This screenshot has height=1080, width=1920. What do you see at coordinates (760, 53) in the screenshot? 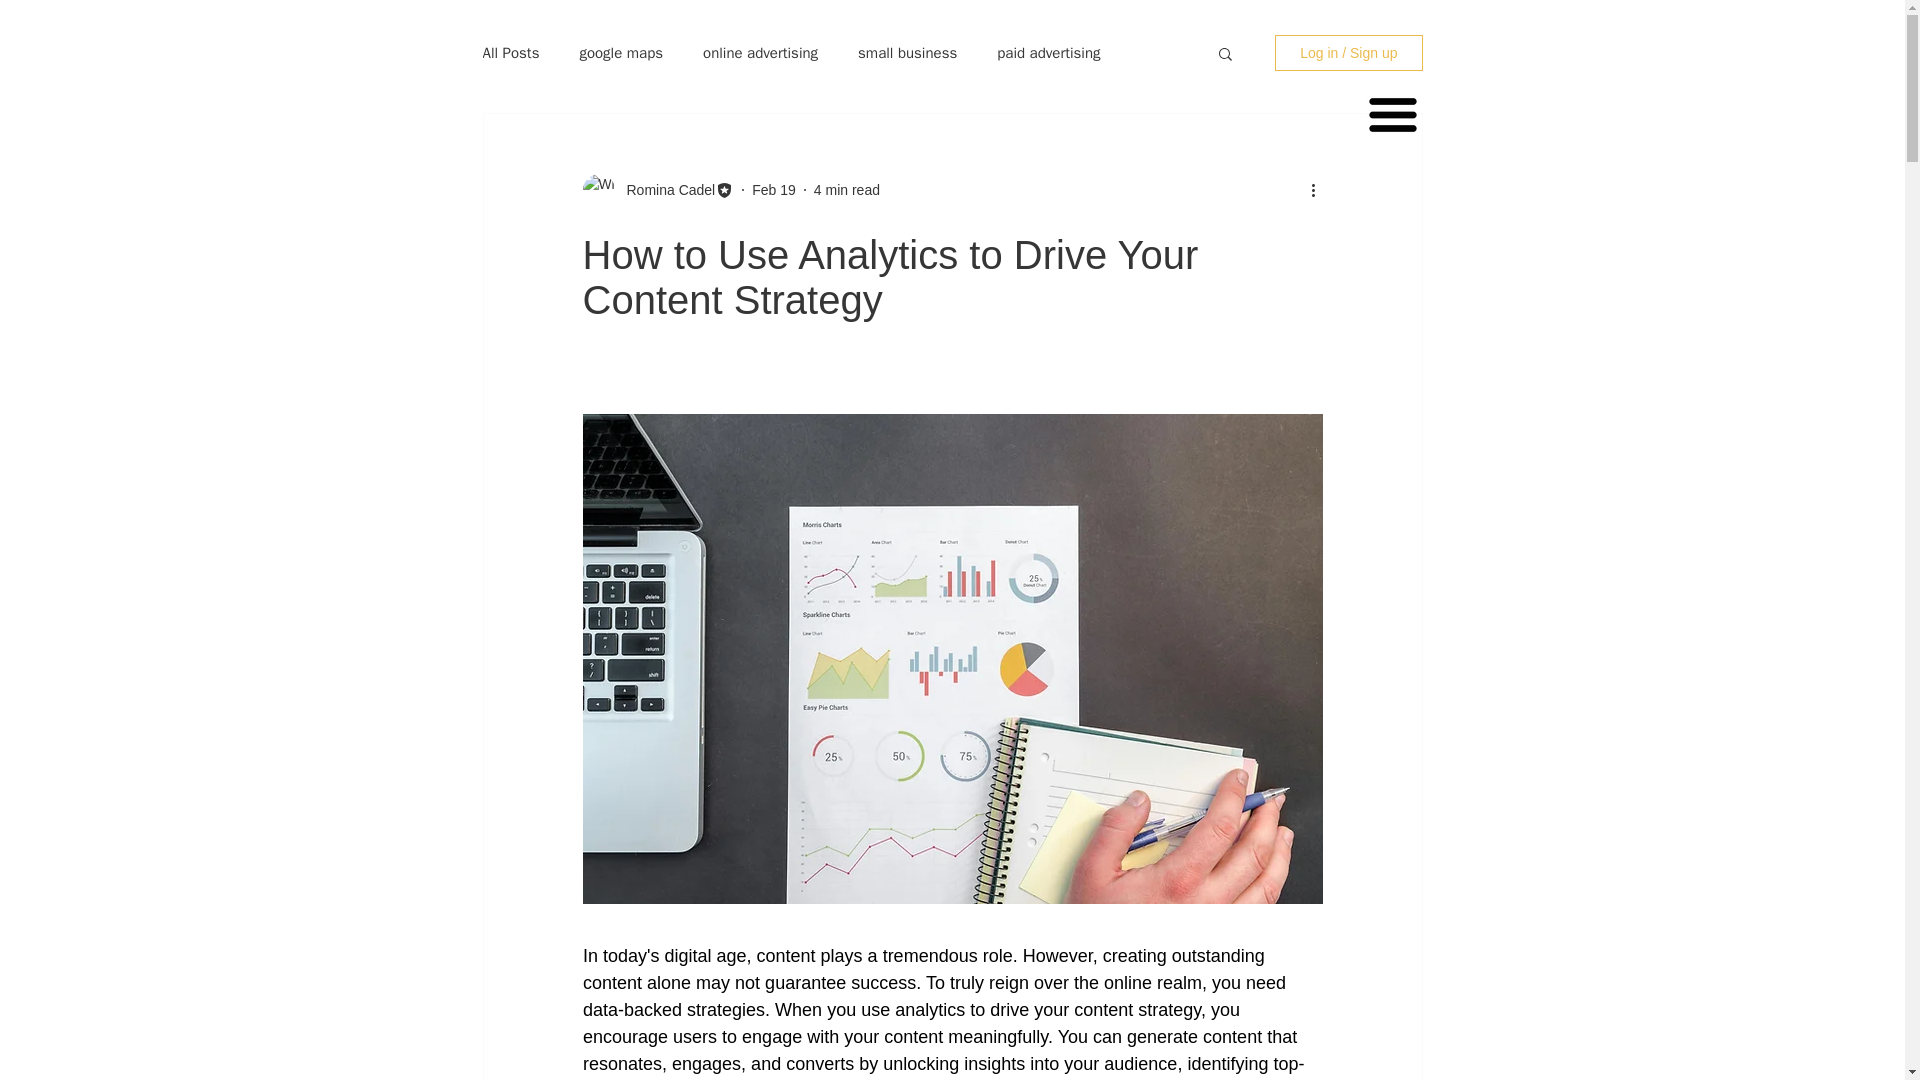
I see `online advertising` at bounding box center [760, 53].